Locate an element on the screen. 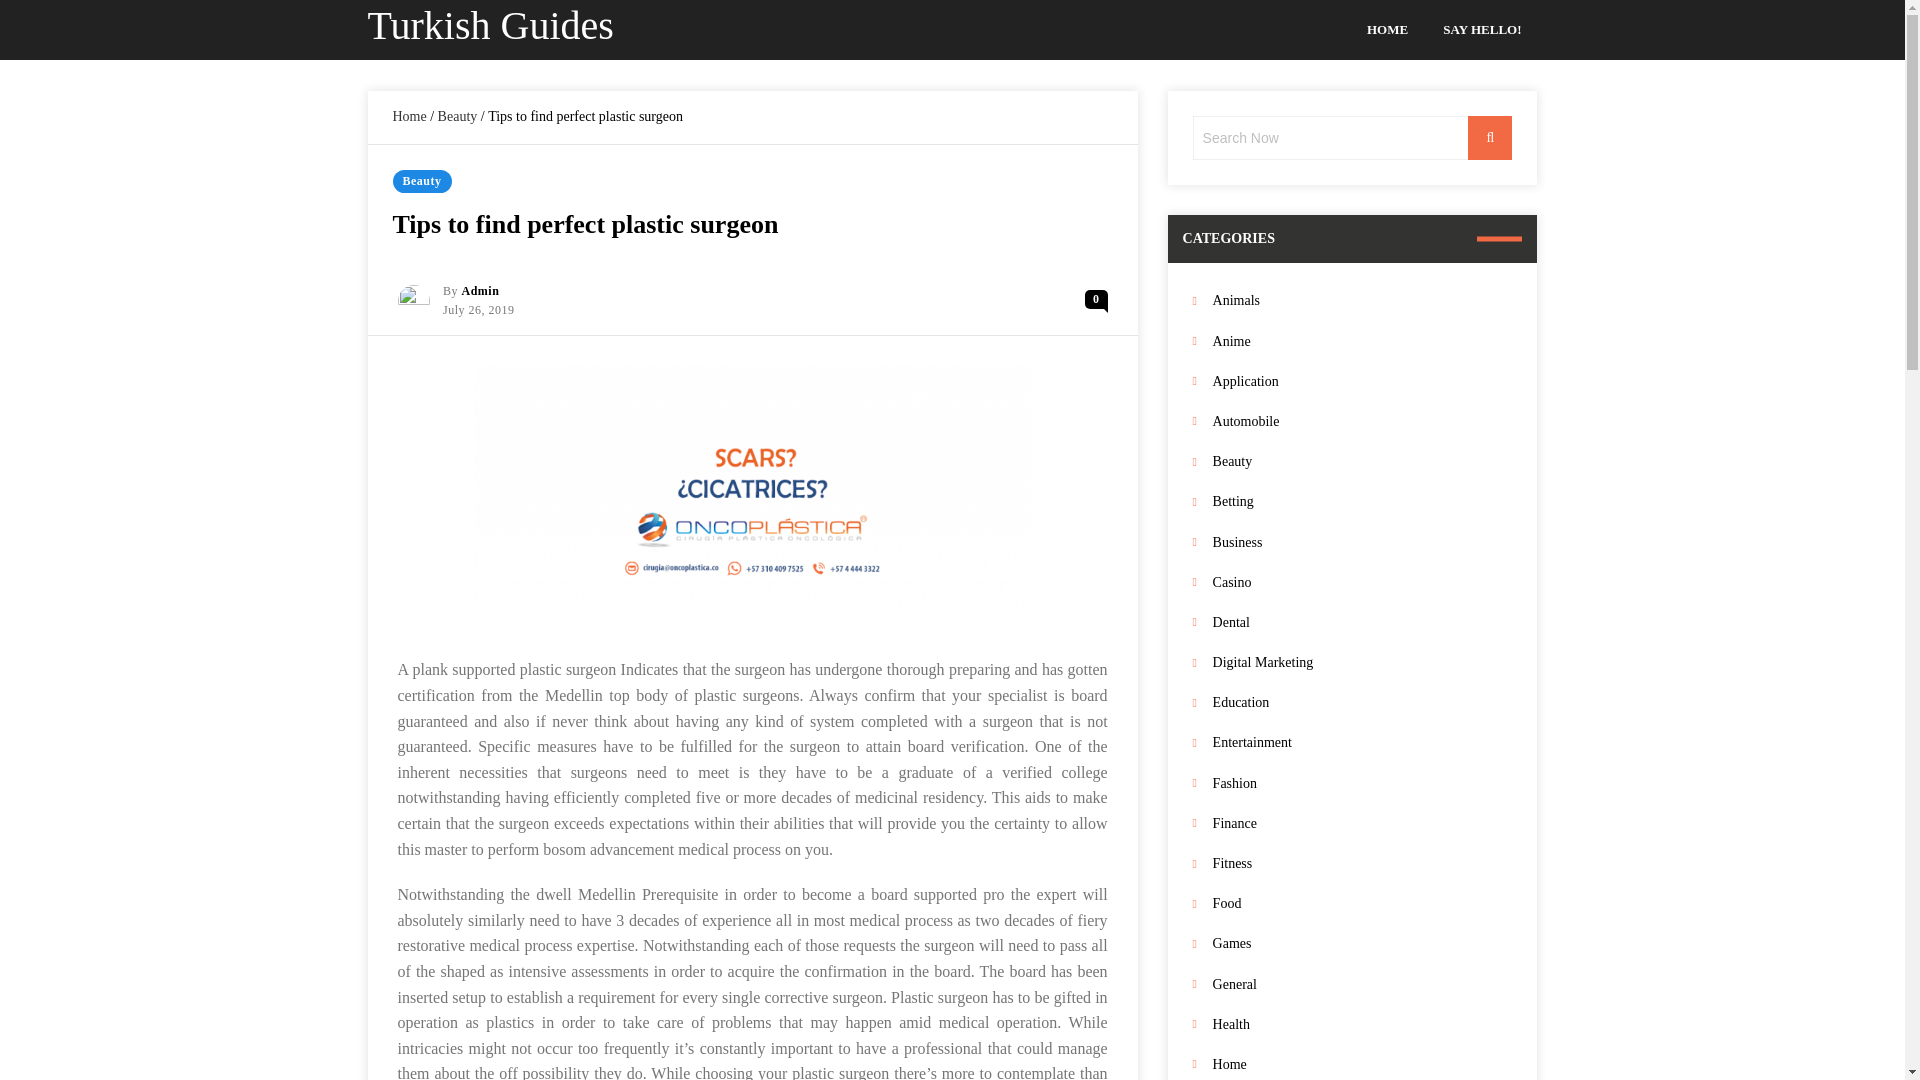 The image size is (1920, 1080). July 26, 2019 is located at coordinates (478, 310).